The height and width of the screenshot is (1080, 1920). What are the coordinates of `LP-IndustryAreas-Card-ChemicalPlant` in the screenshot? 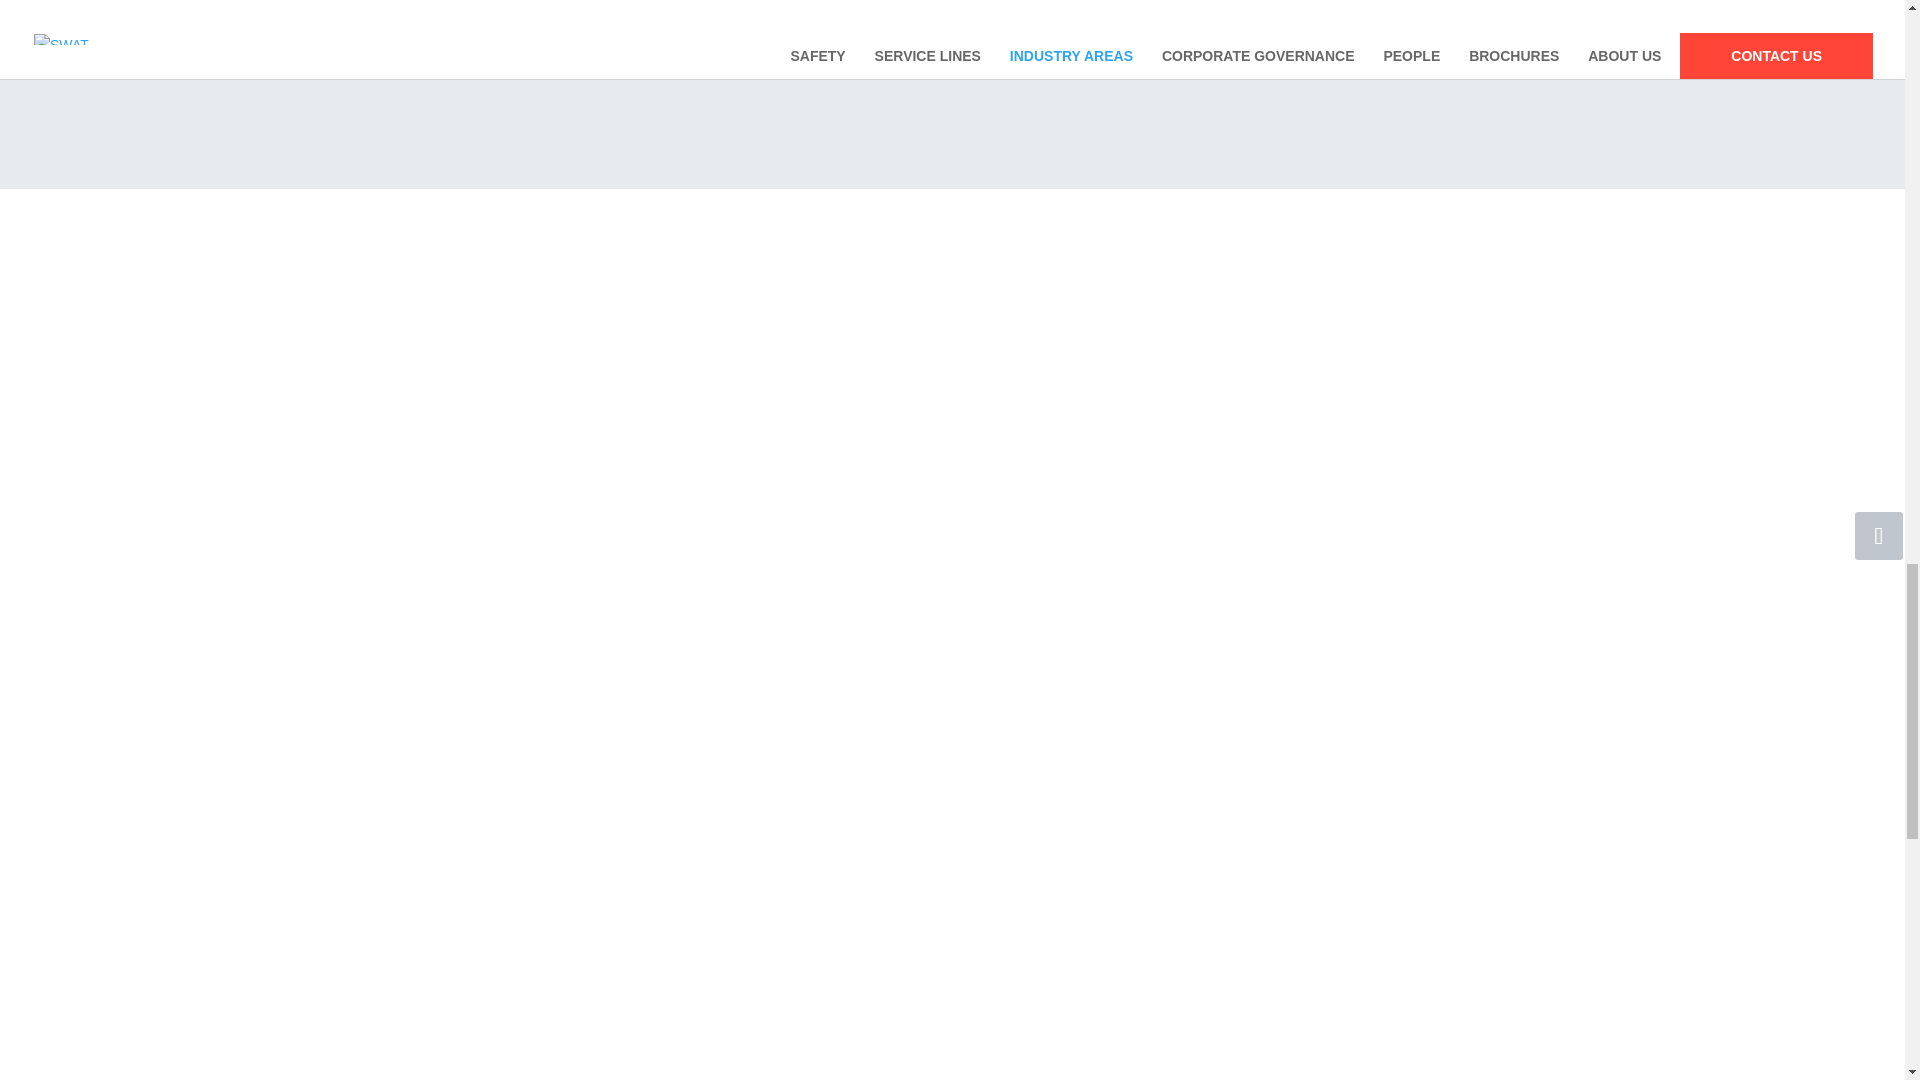 It's located at (854, 37).